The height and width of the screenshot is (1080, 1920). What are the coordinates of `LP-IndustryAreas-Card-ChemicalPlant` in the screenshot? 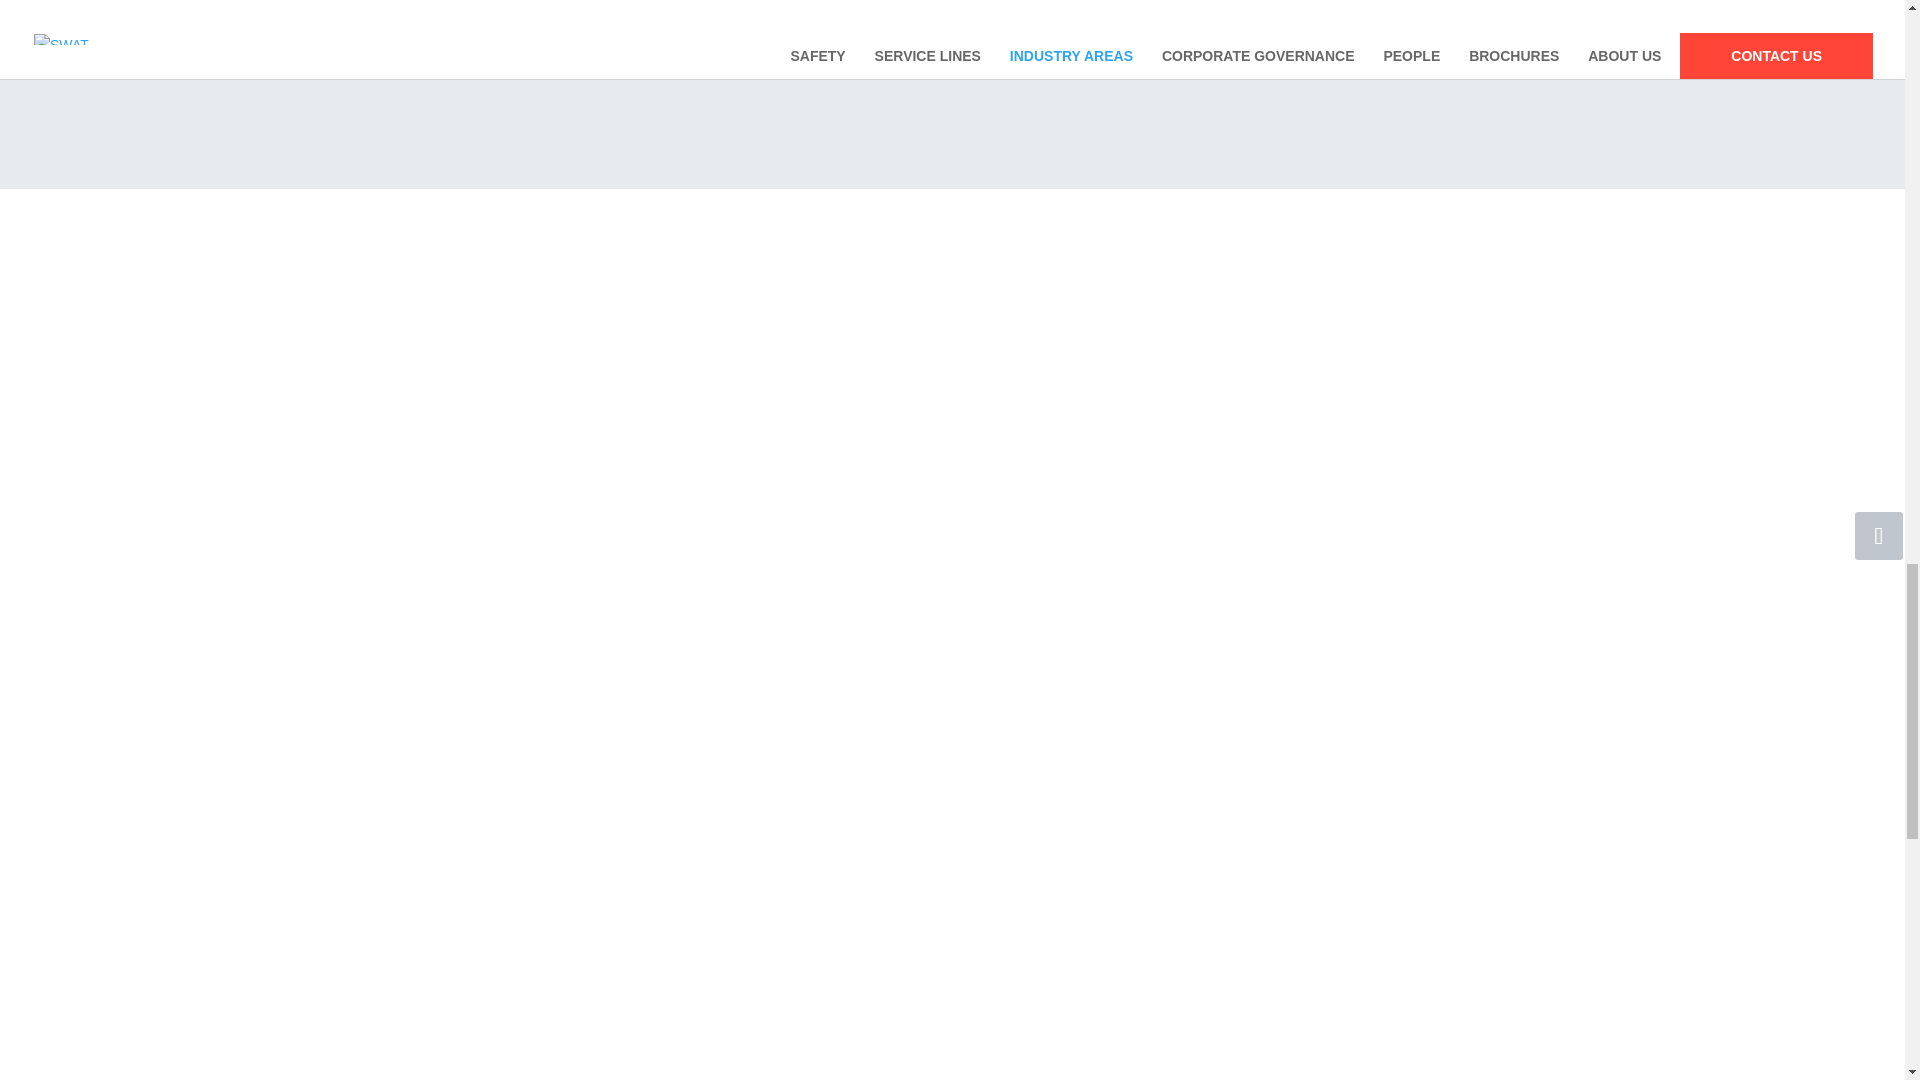 It's located at (854, 37).